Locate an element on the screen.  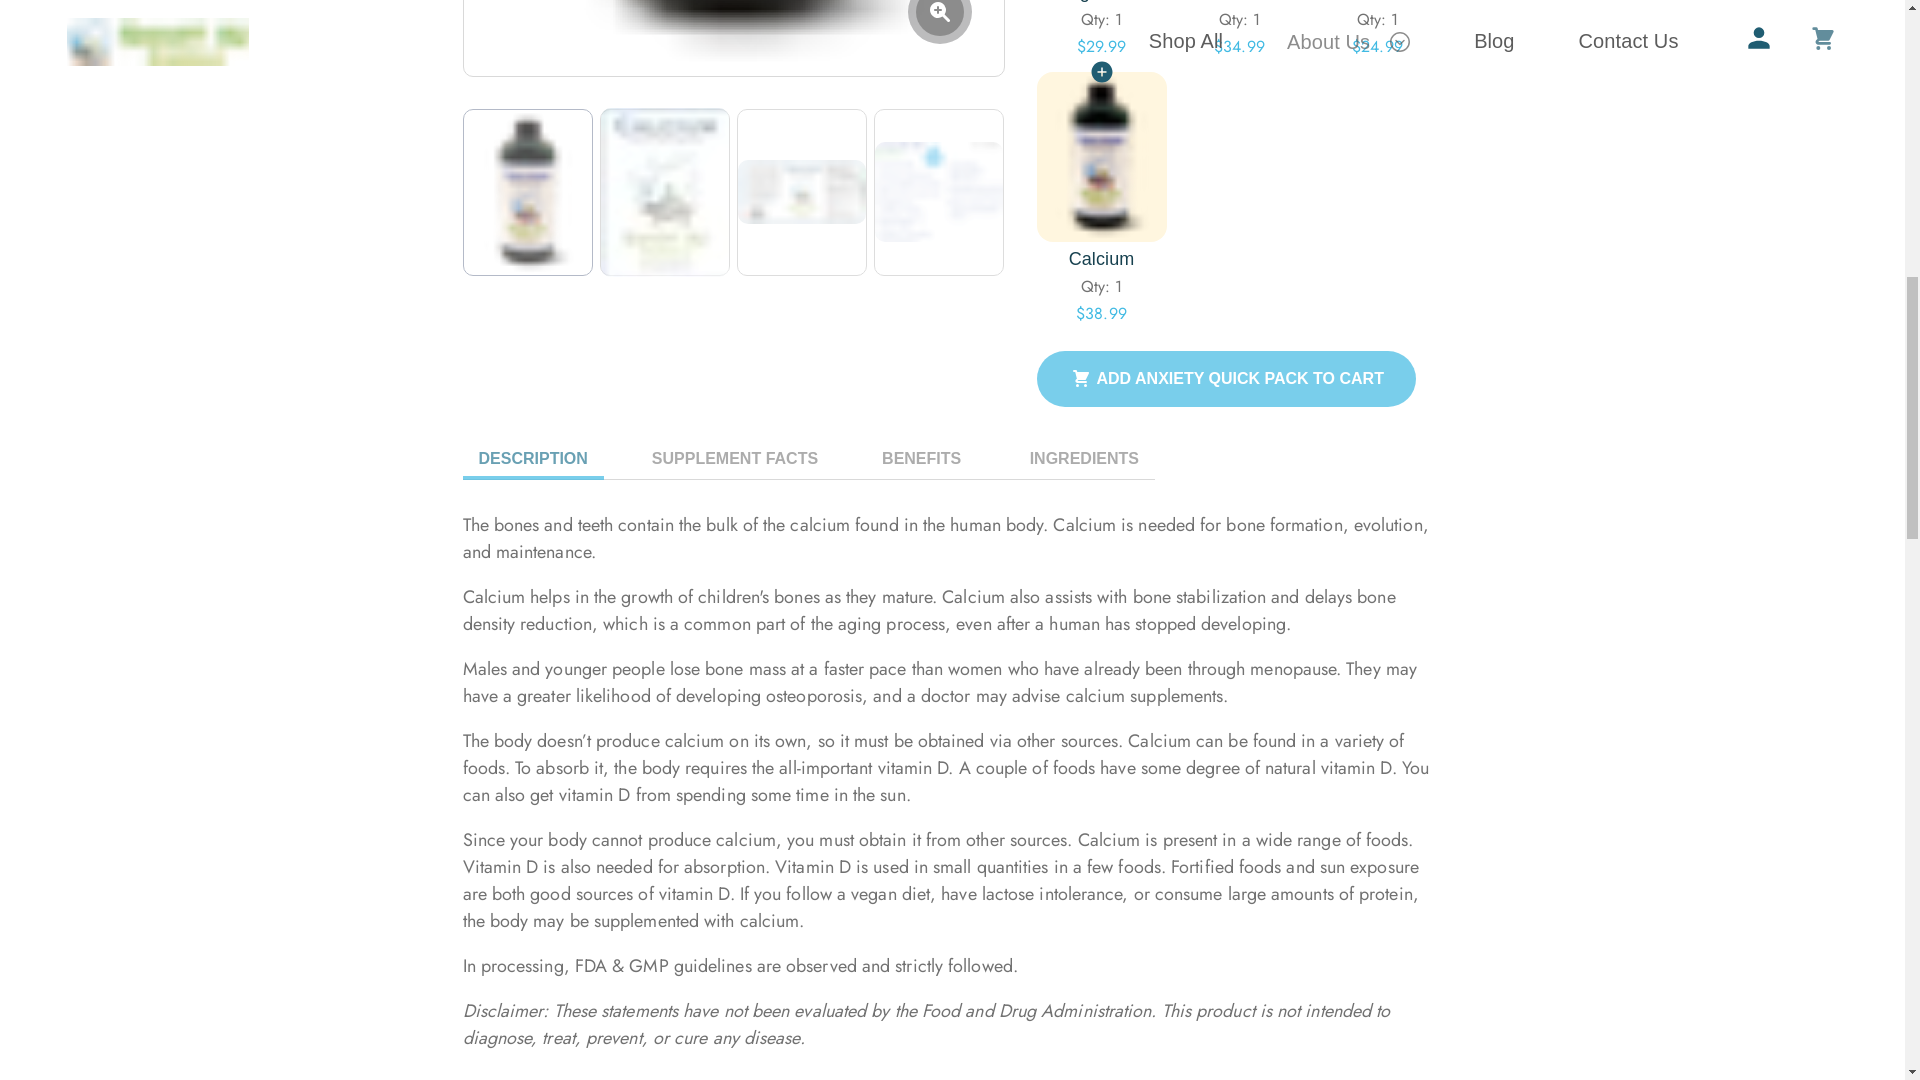
DESCRIPTION is located at coordinates (532, 458).